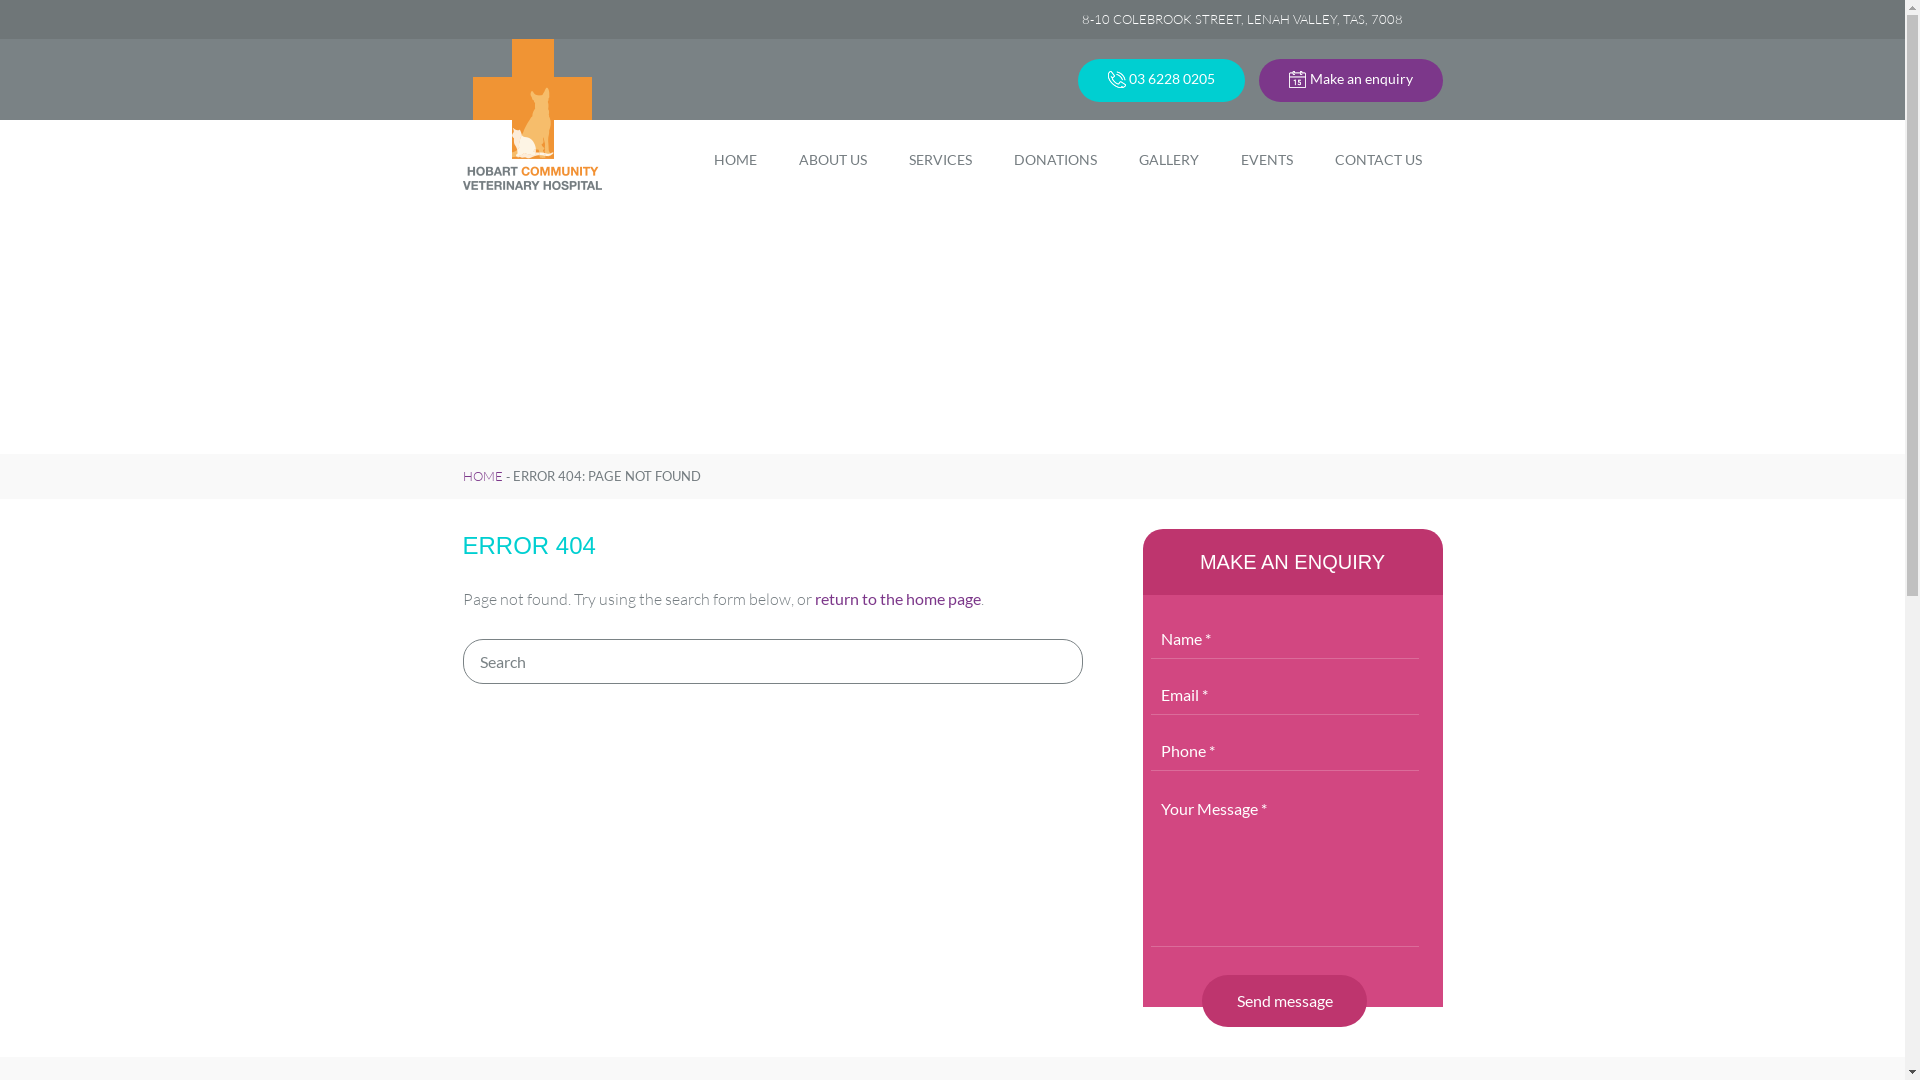 The image size is (1920, 1080). I want to click on 03 6228 0205, so click(1162, 80).